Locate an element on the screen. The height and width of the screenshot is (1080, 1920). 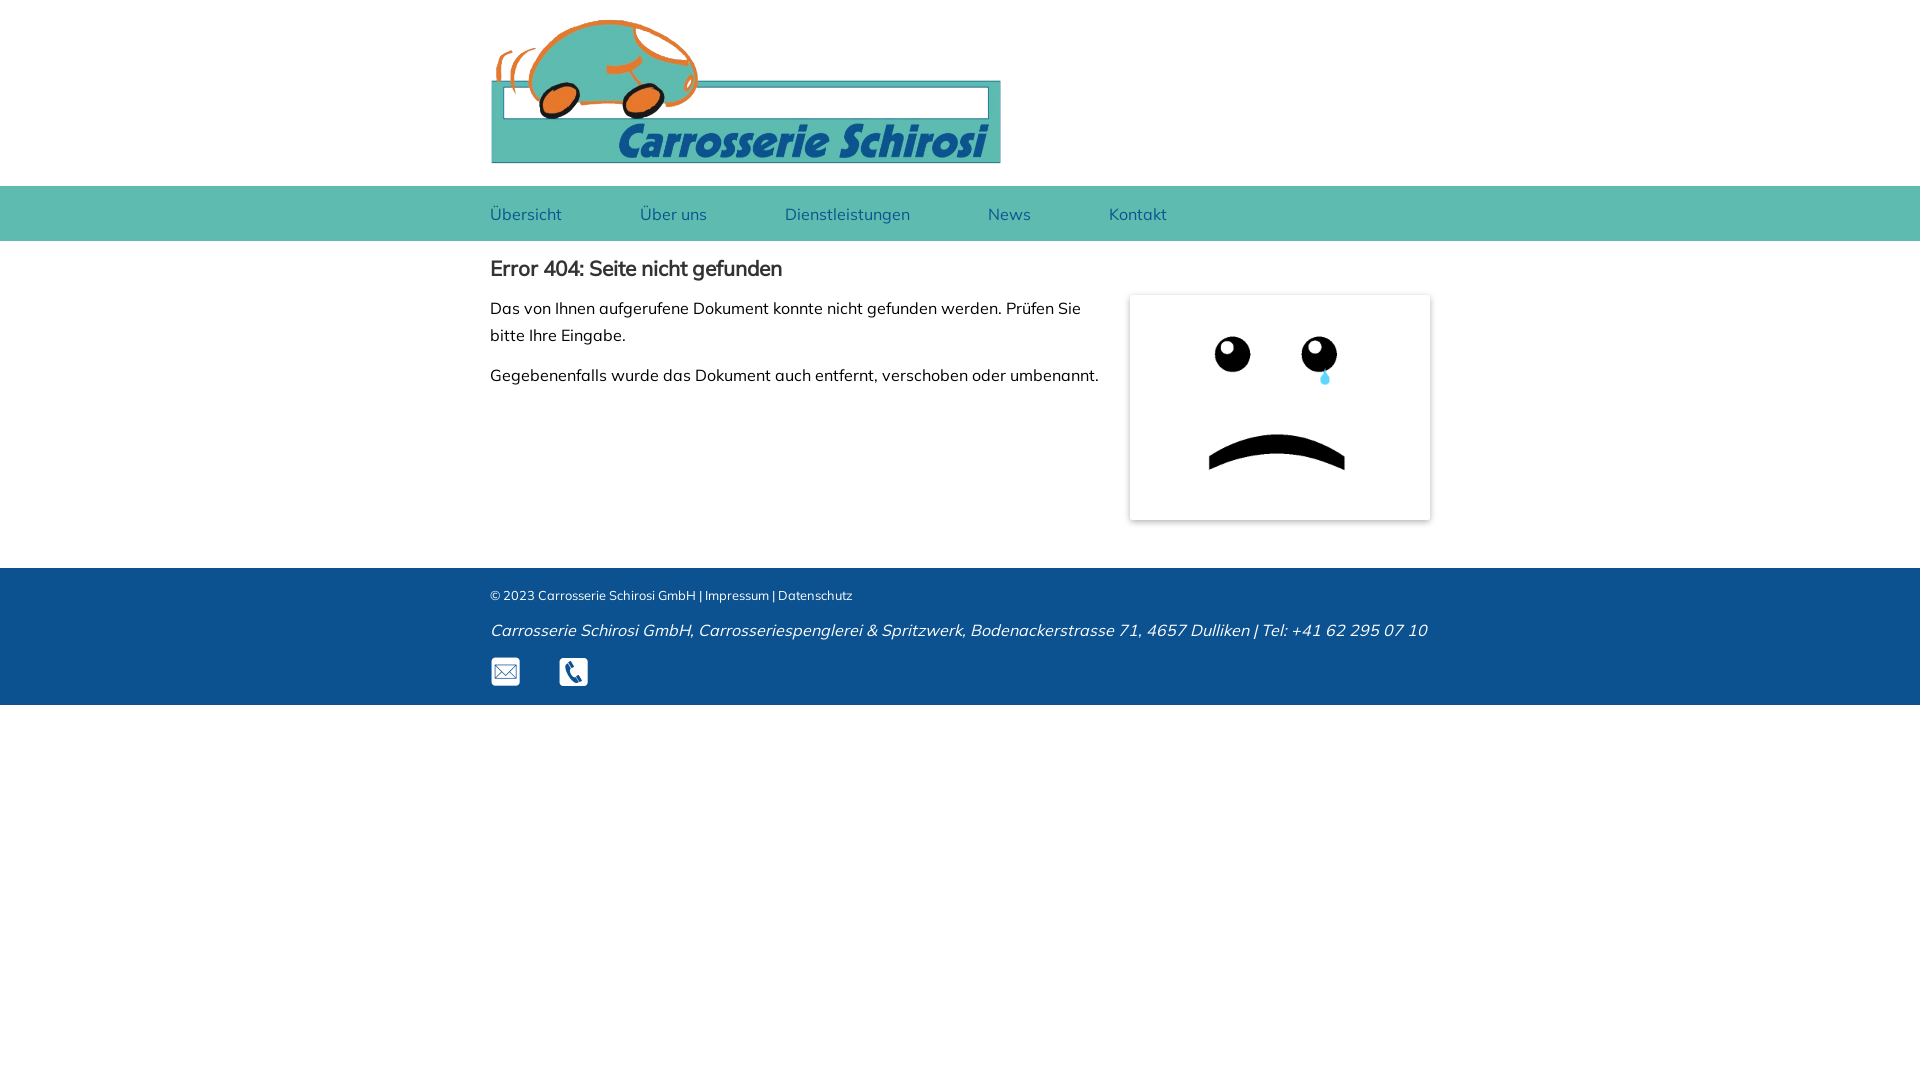
Impressum is located at coordinates (737, 595).